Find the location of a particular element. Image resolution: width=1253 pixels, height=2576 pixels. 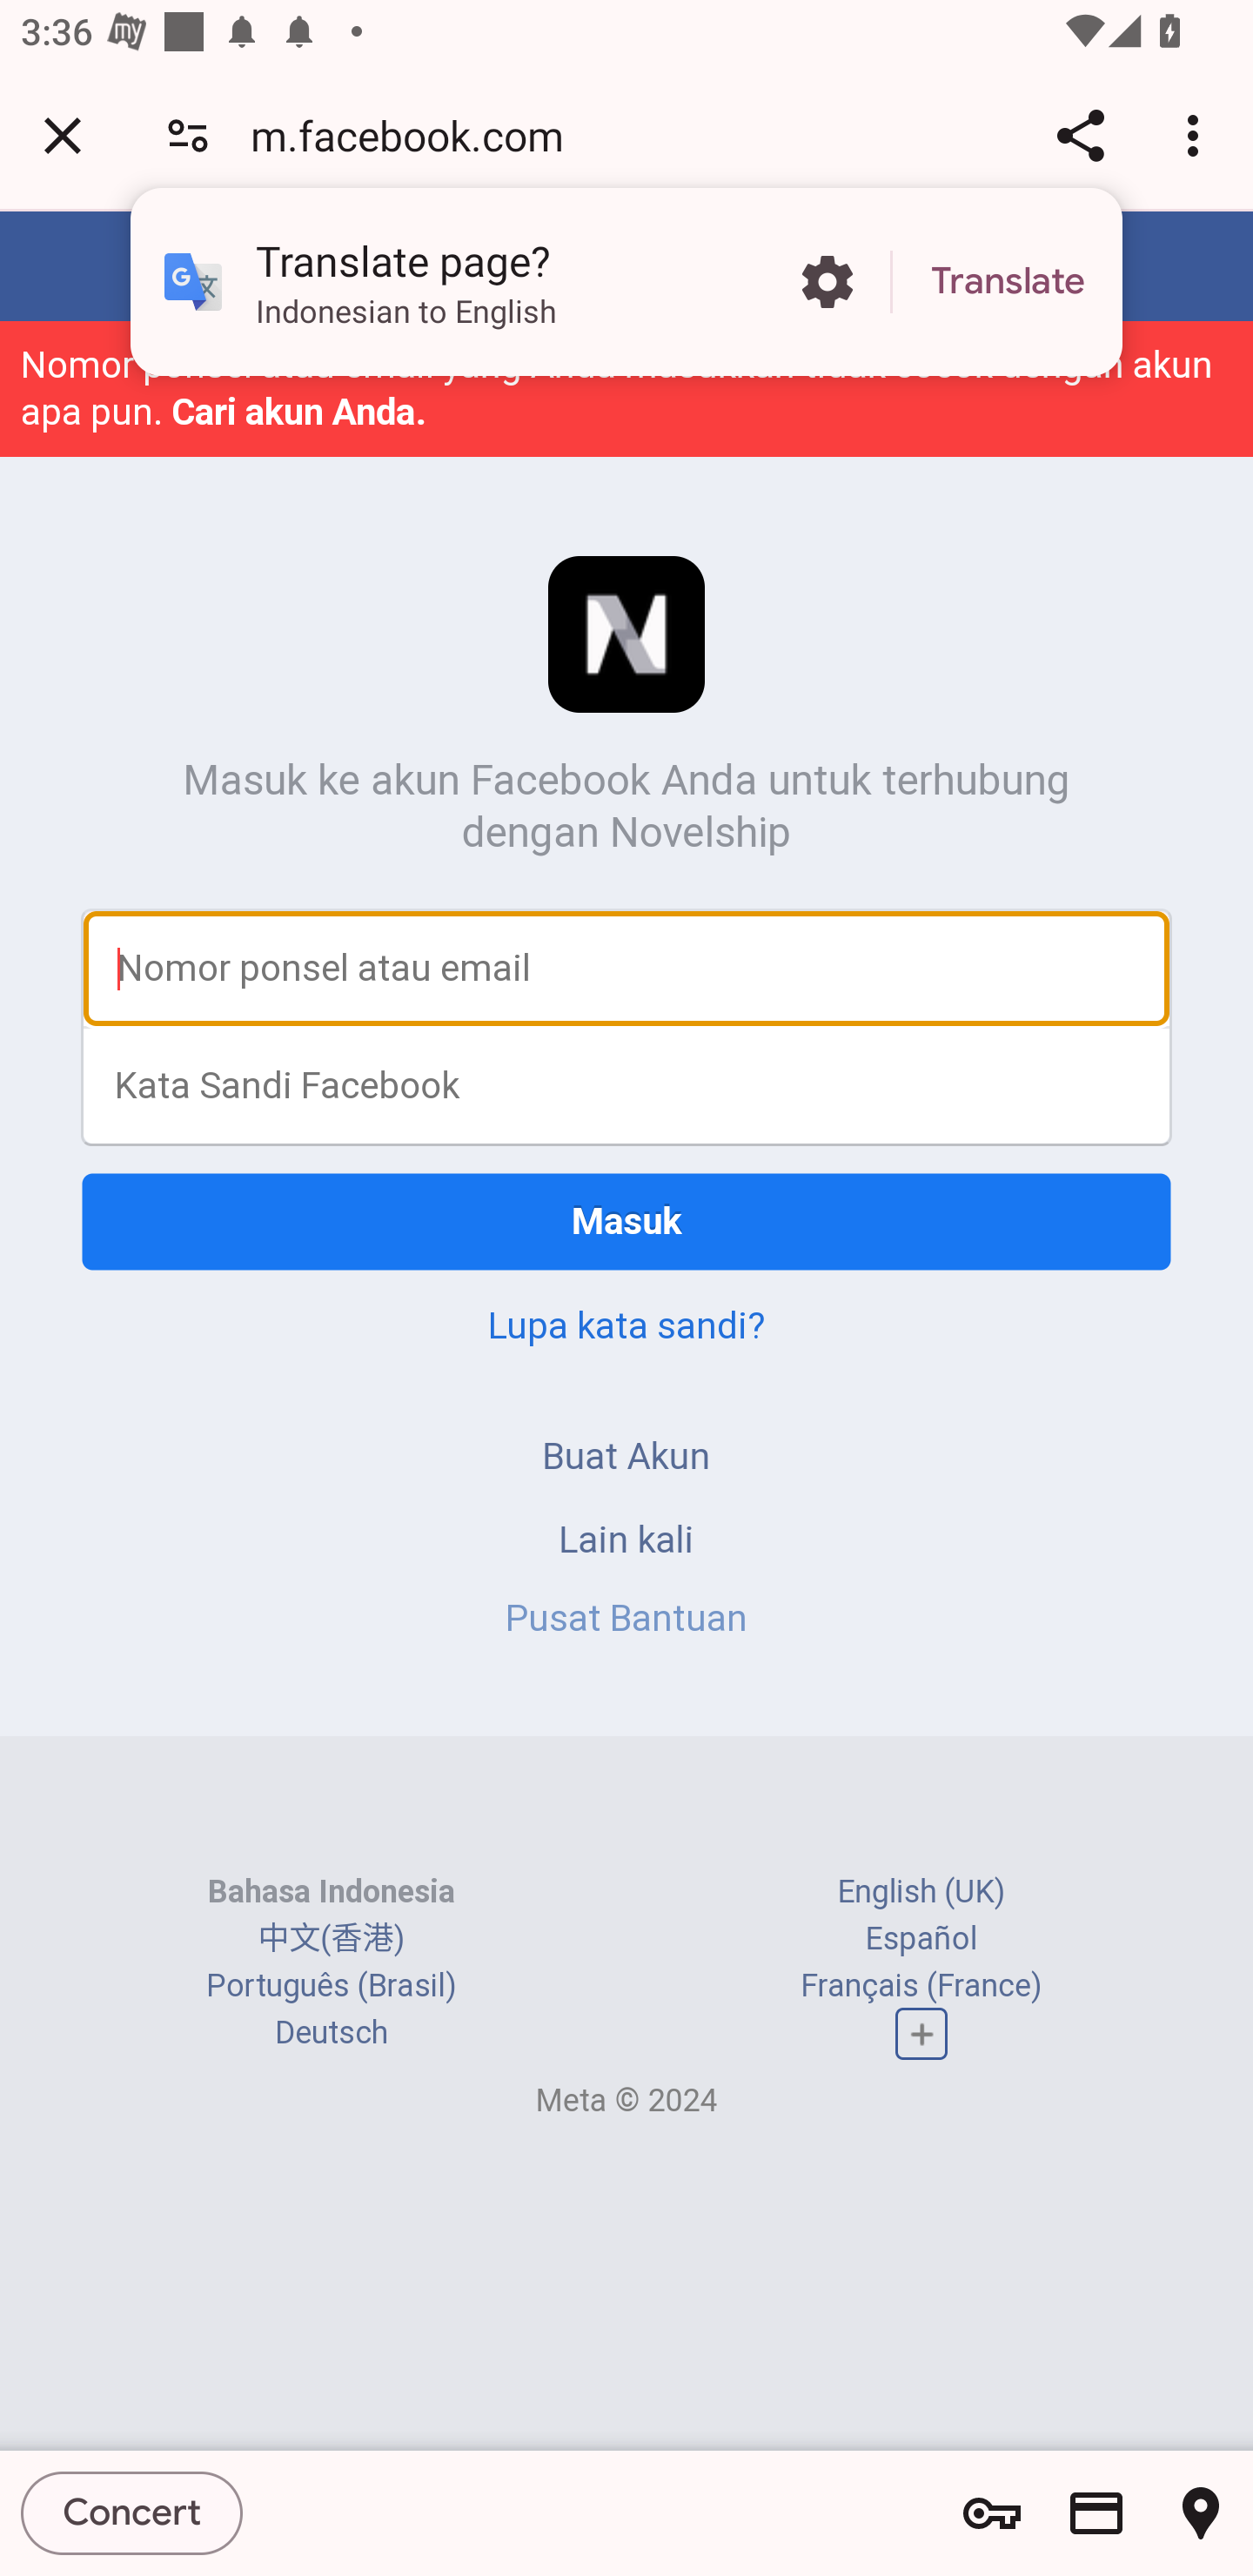

Português (Brasil) is located at coordinates (332, 1984).